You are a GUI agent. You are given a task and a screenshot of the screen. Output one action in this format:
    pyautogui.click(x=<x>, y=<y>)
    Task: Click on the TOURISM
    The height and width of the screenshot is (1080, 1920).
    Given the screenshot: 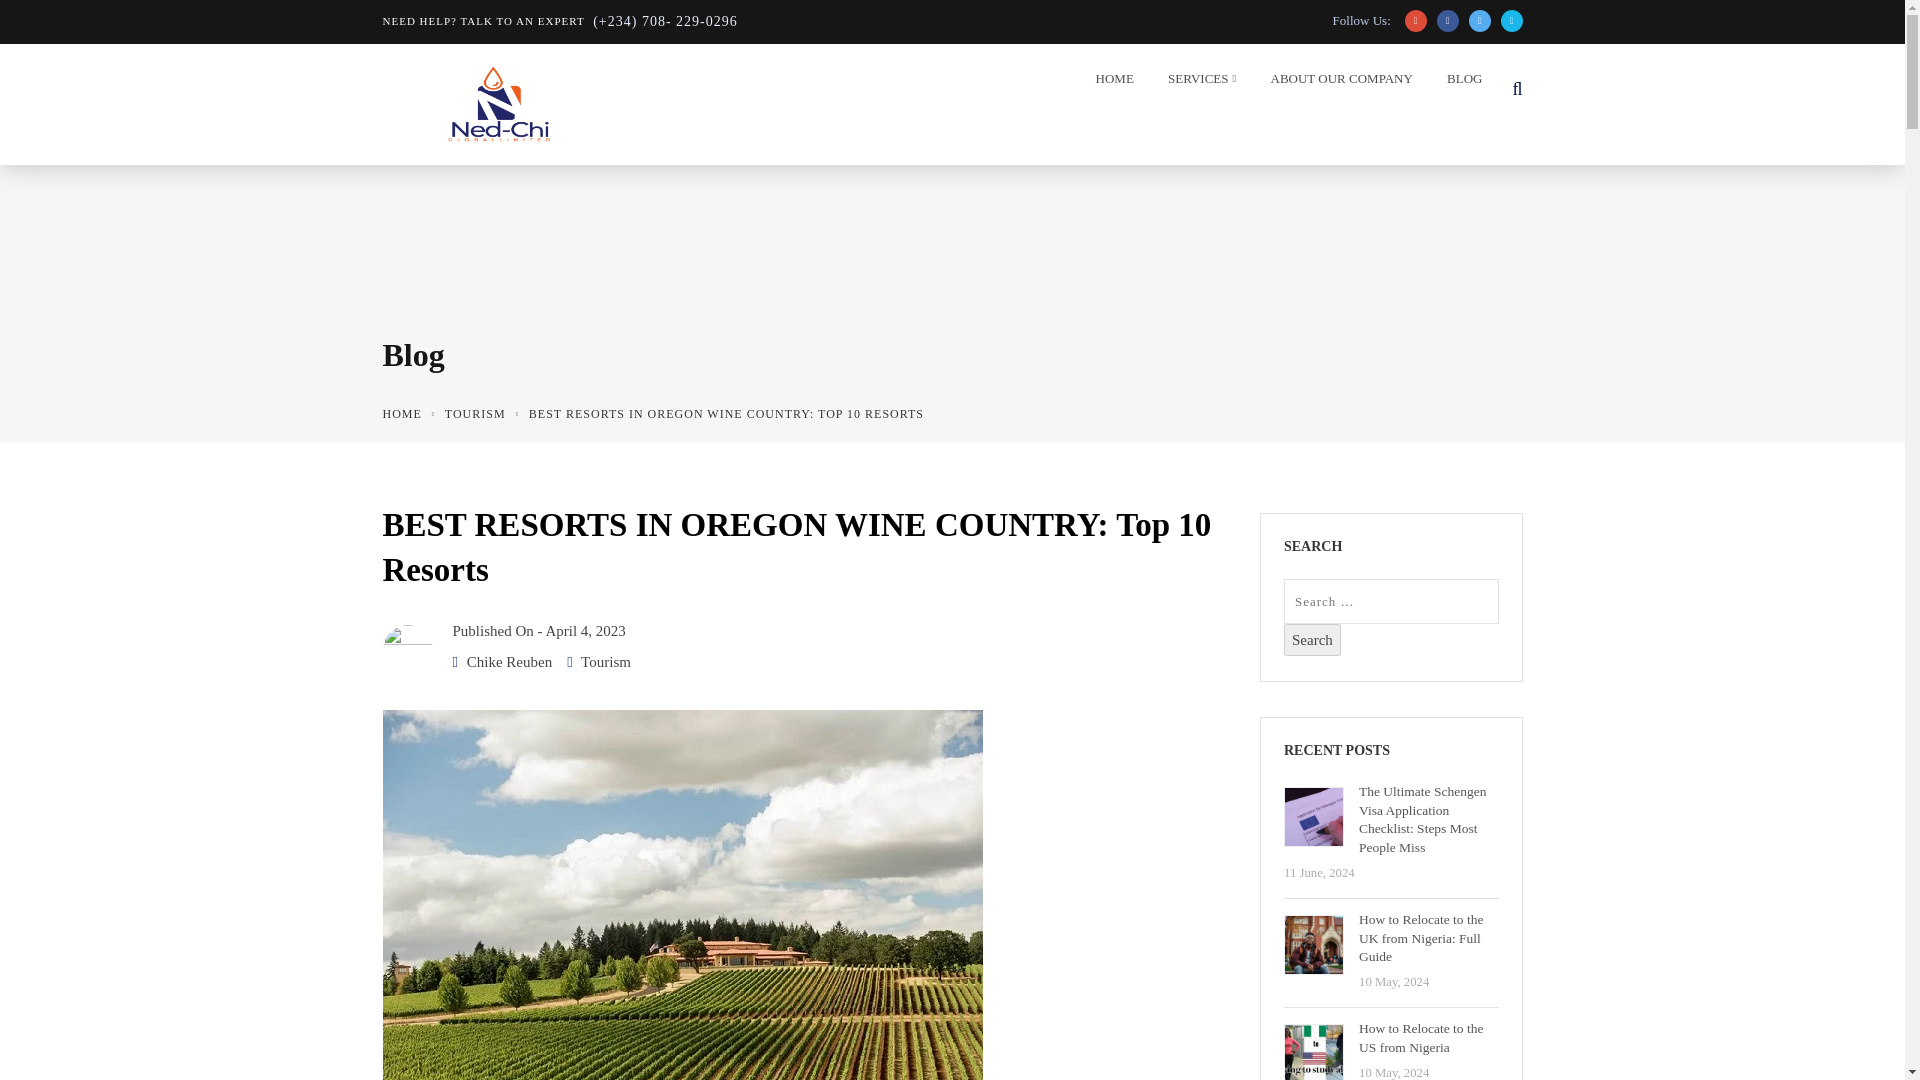 What is the action you would take?
    pyautogui.click(x=476, y=414)
    